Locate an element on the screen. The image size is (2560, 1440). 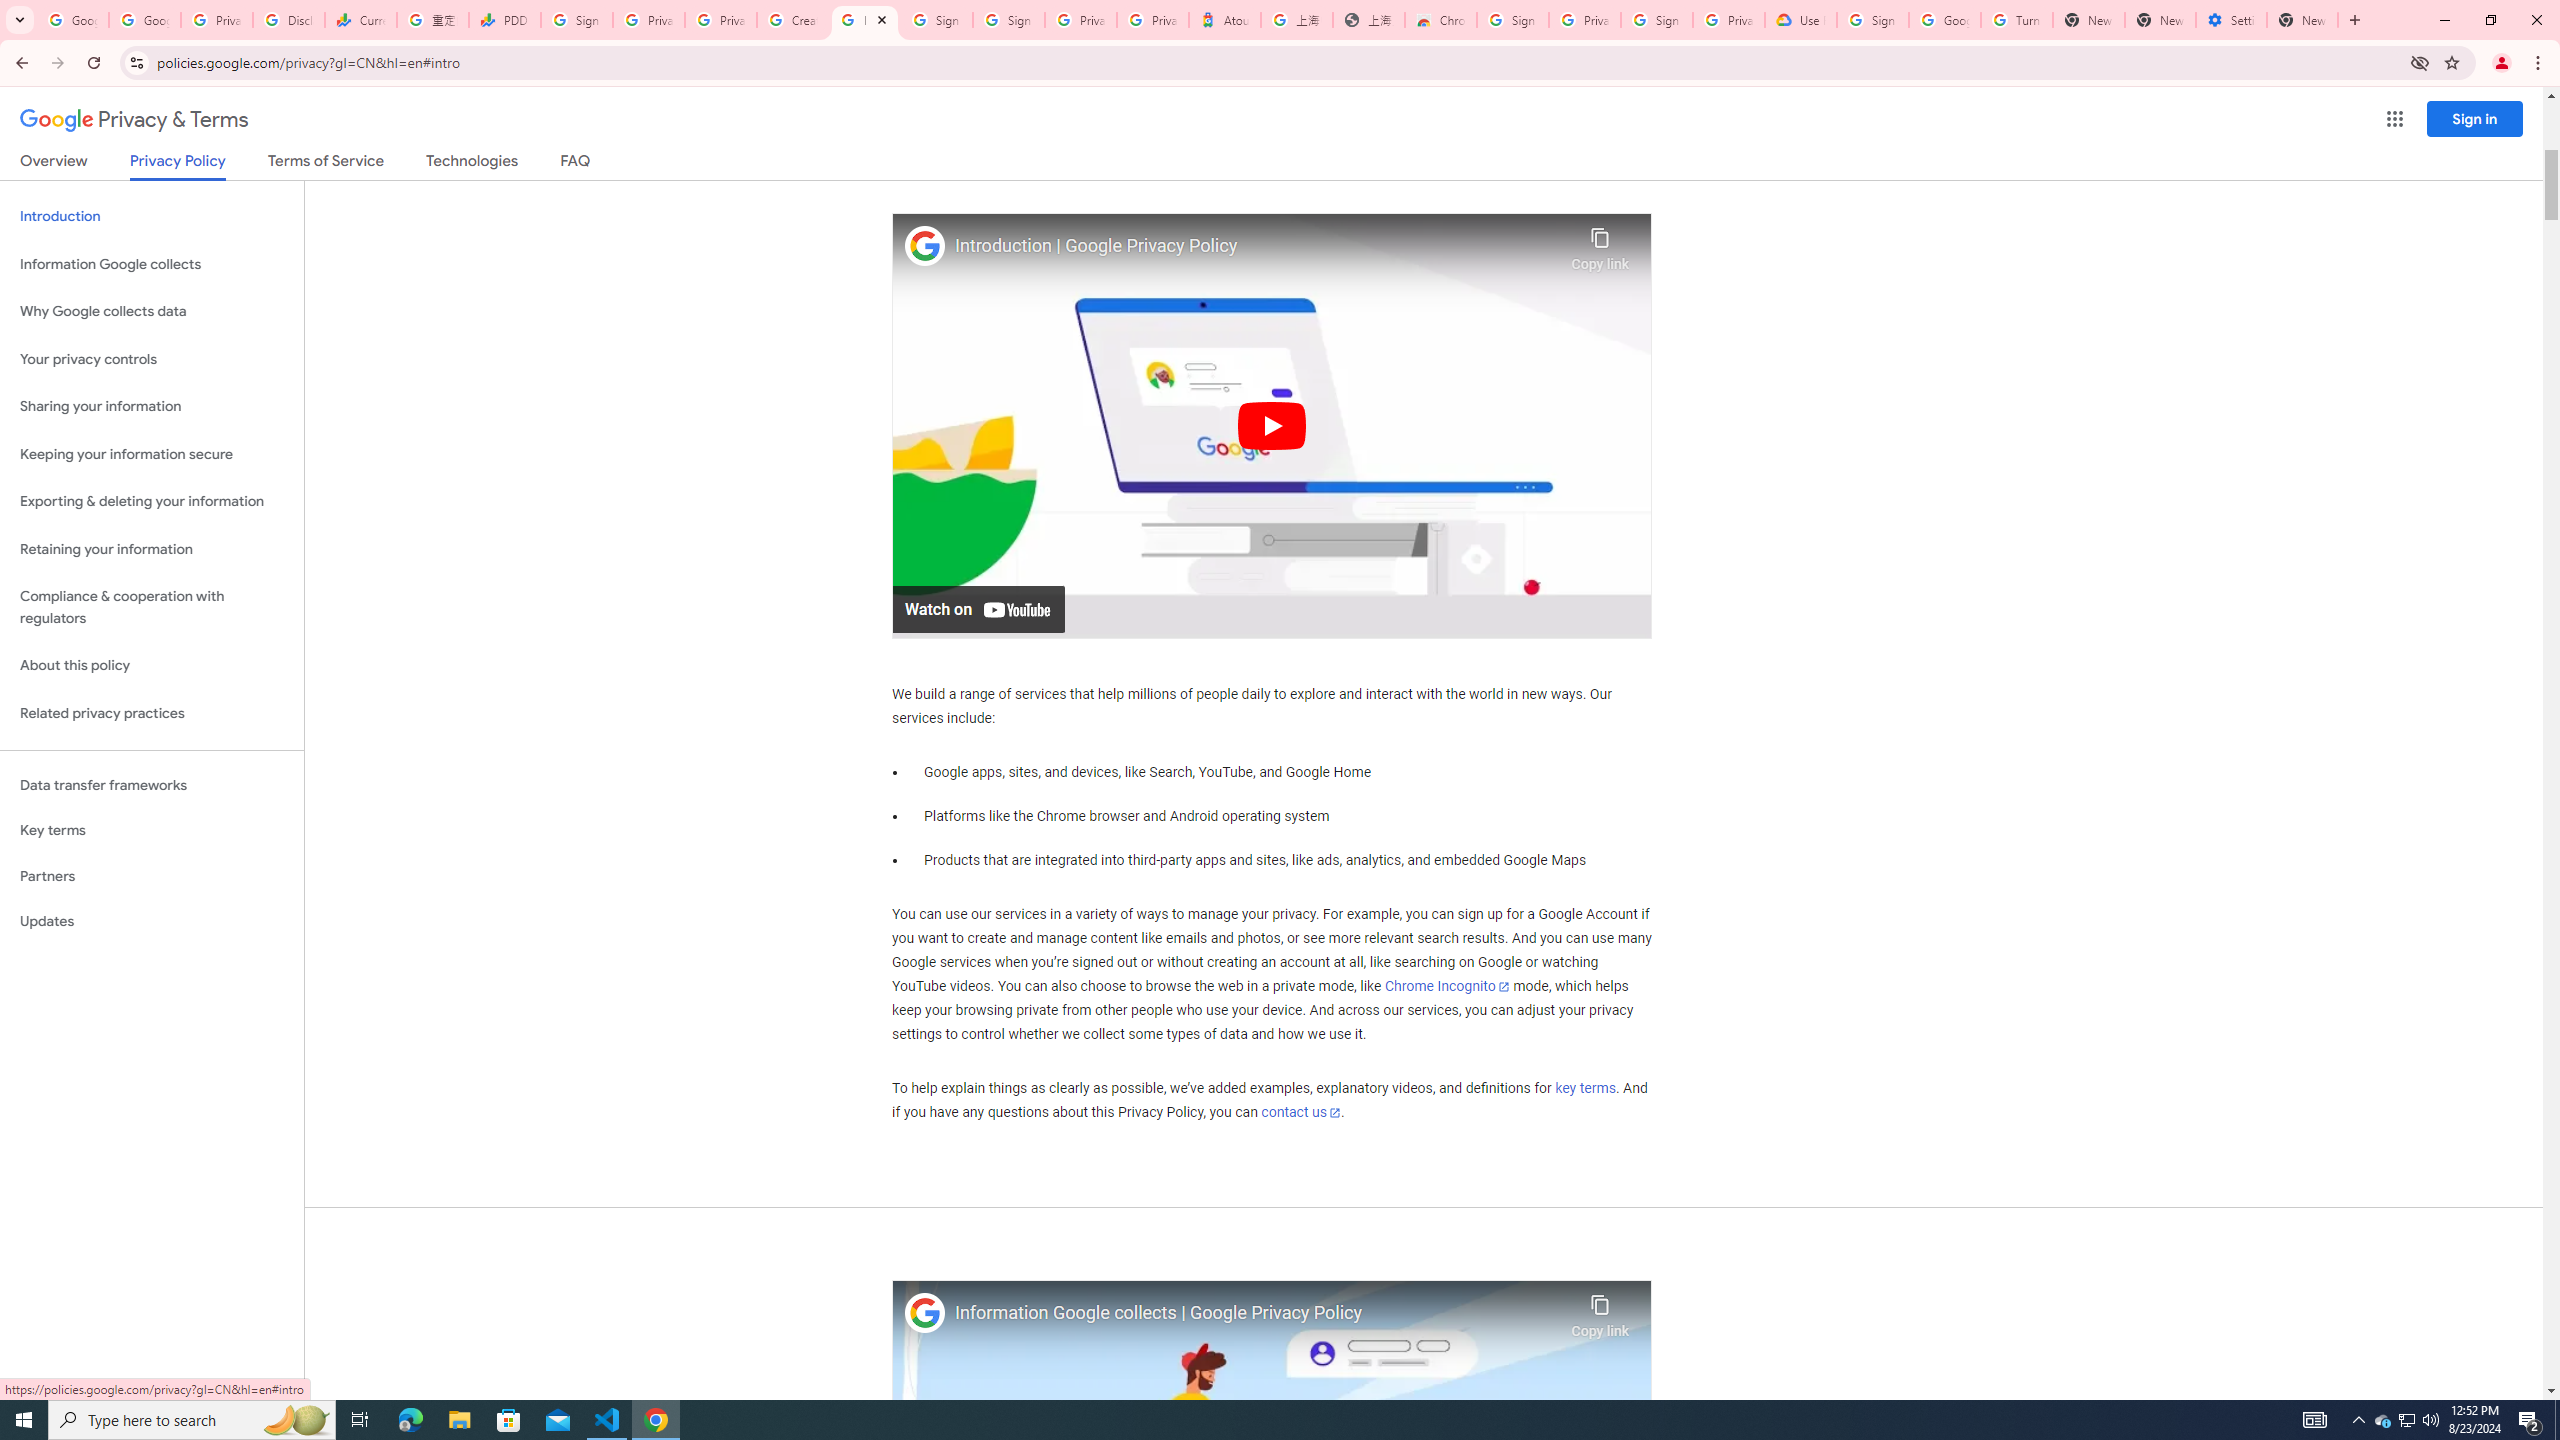
Related privacy practices is located at coordinates (152, 713).